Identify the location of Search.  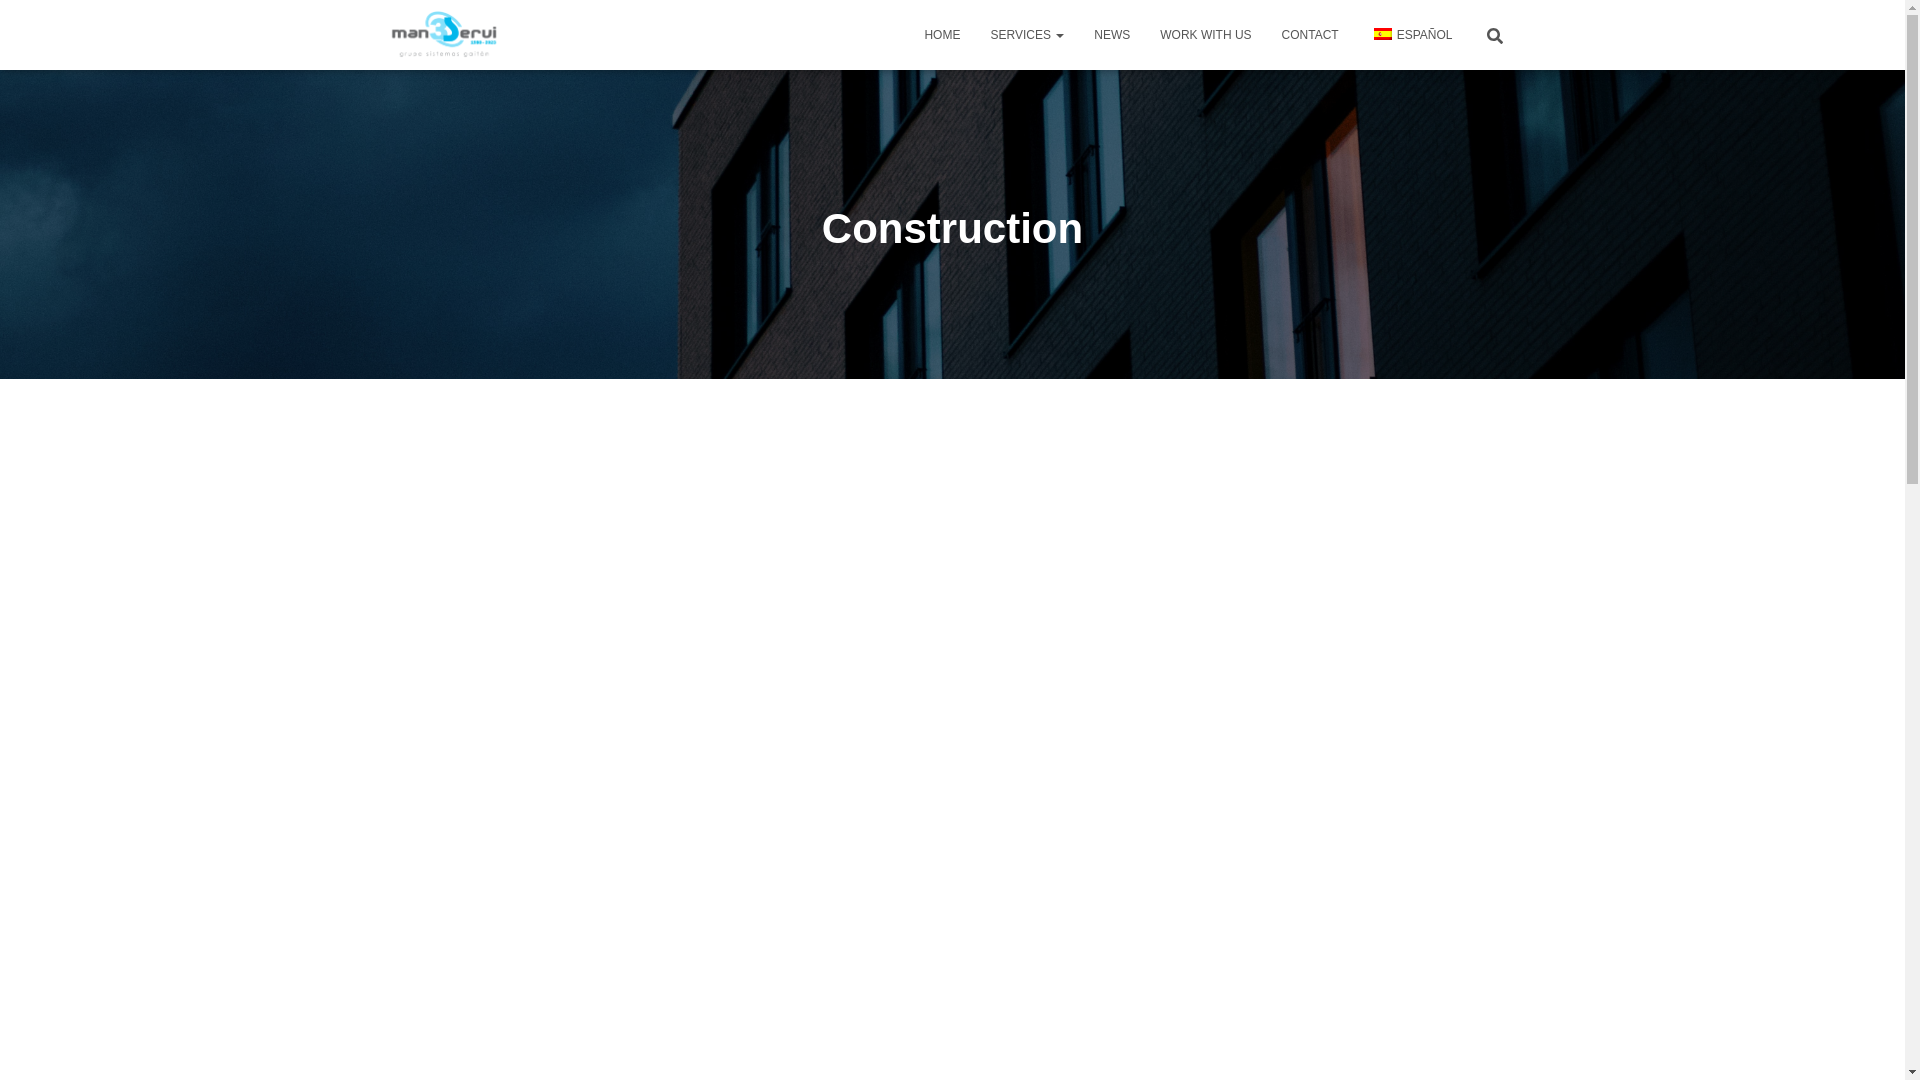
(22, 22).